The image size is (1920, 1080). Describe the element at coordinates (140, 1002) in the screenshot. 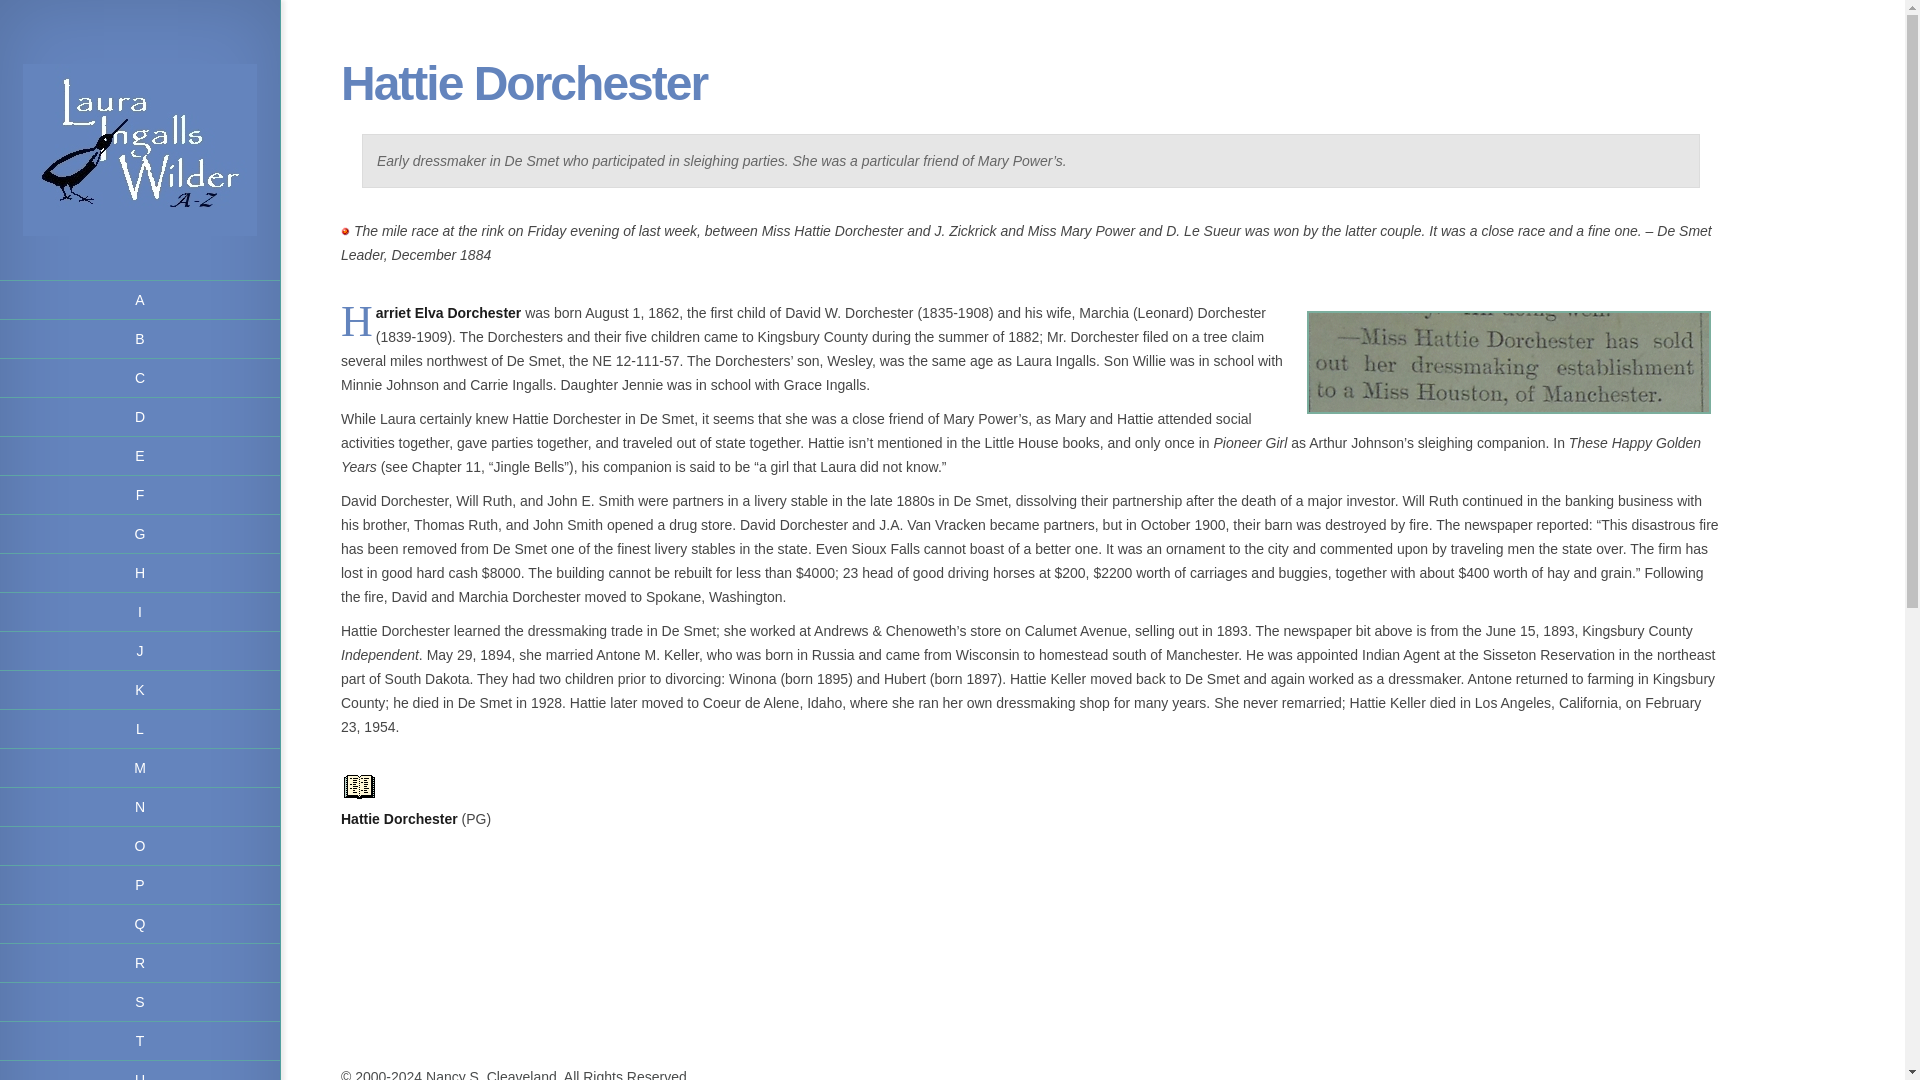

I see `S` at that location.